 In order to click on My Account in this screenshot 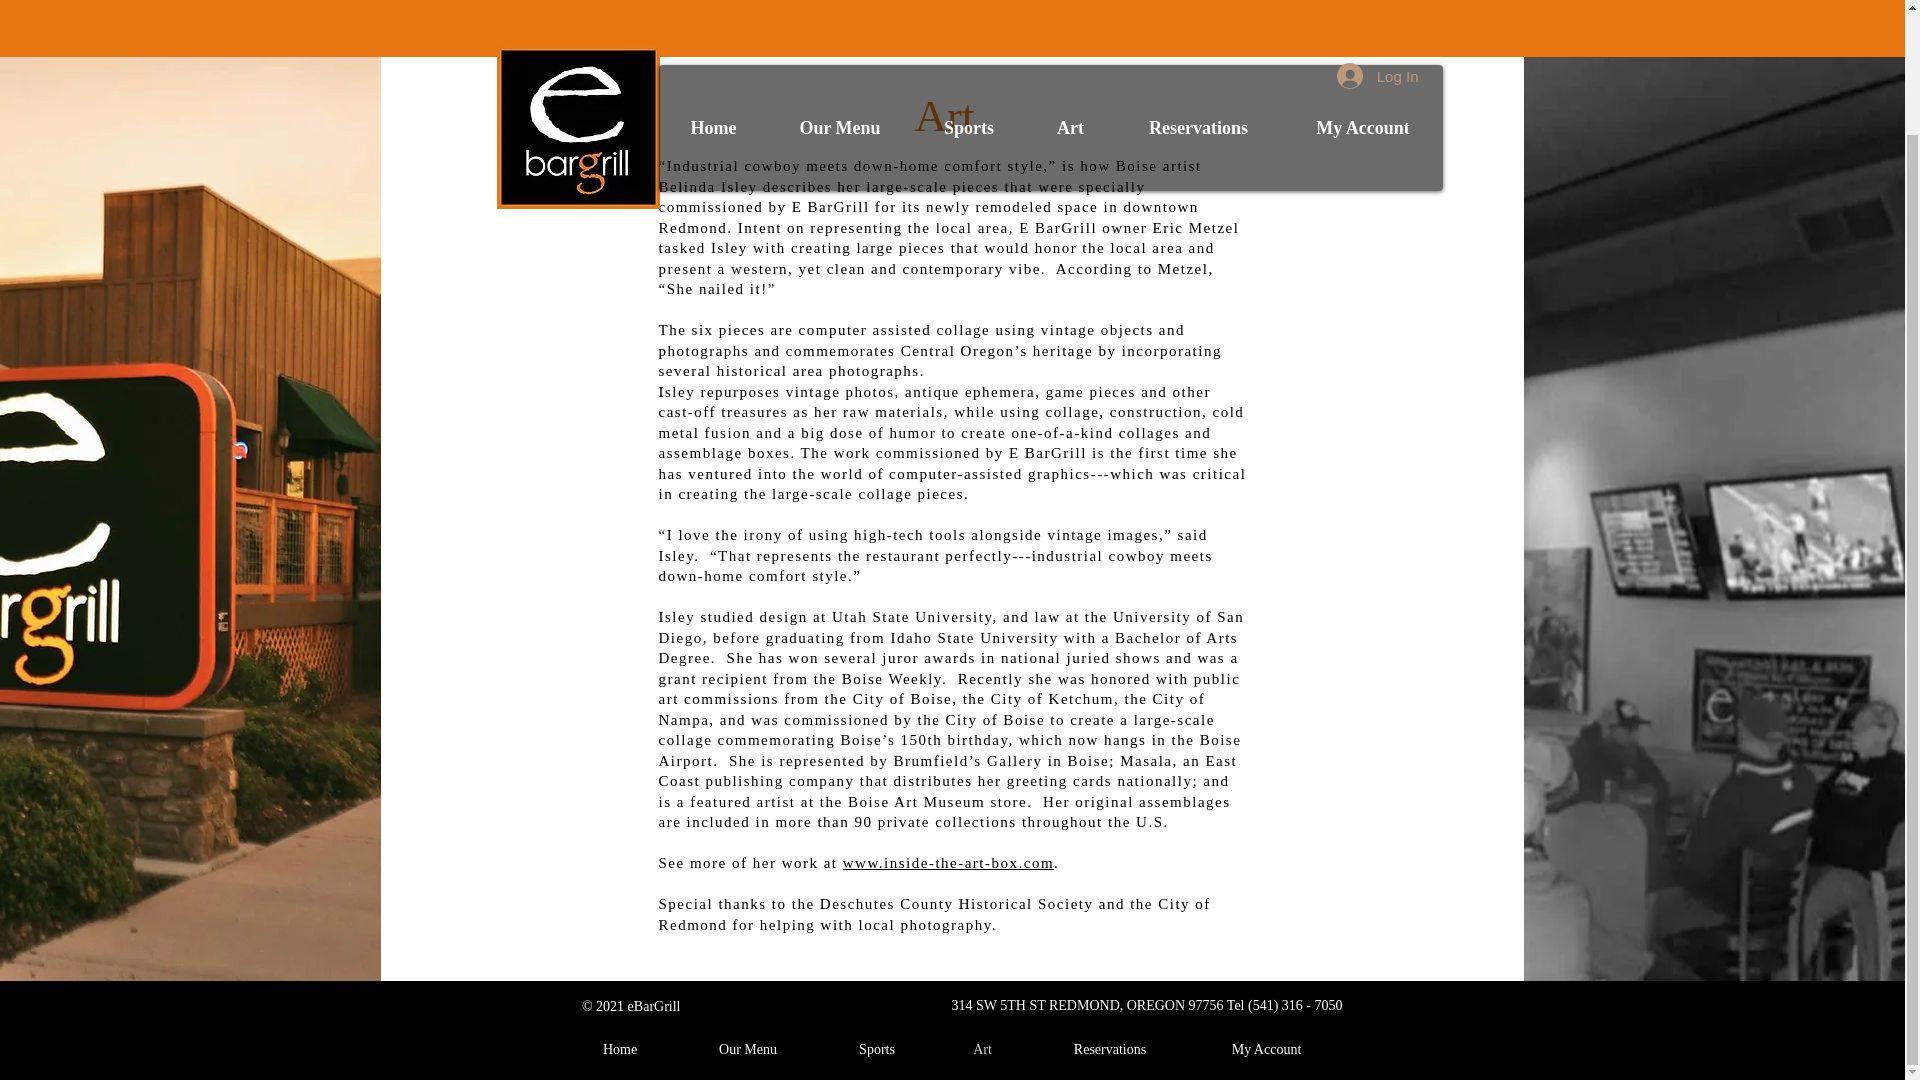, I will do `click(1362, 26)`.